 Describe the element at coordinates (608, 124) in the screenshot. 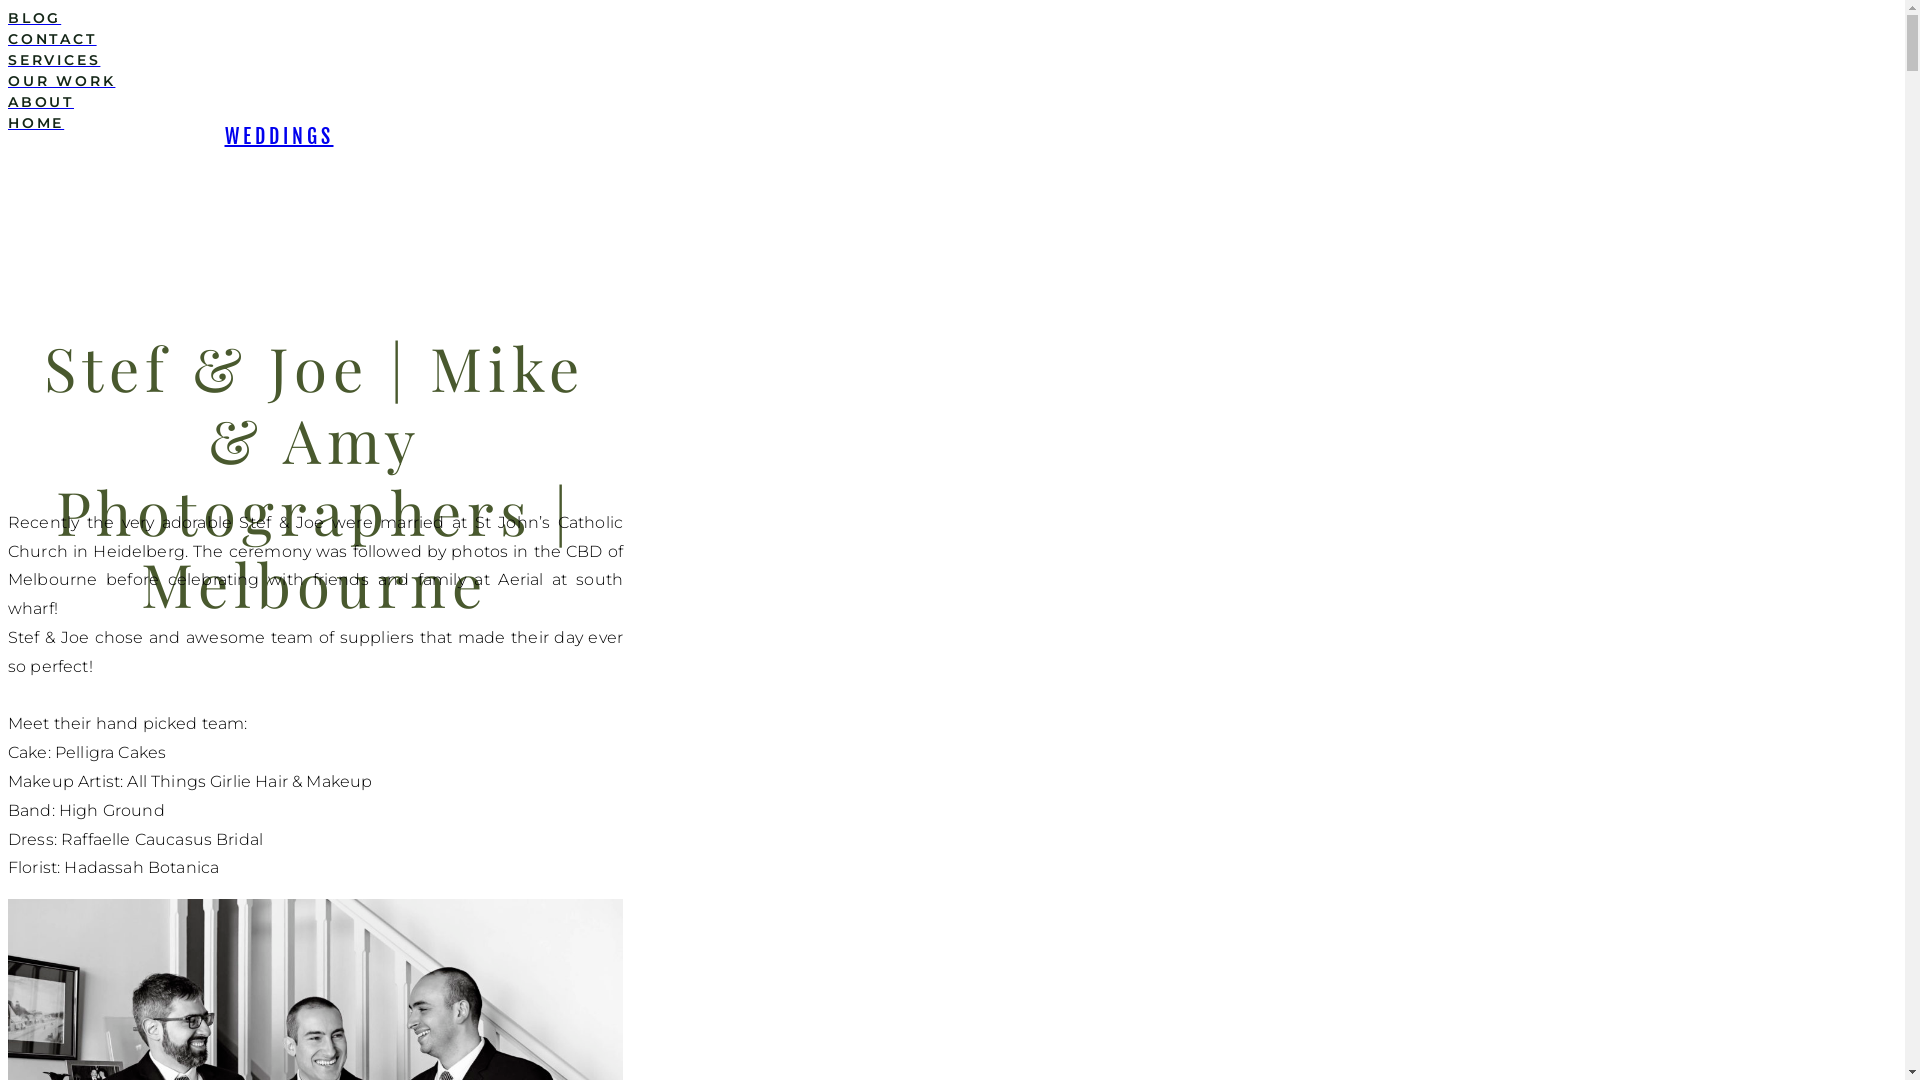

I see `HOME` at that location.